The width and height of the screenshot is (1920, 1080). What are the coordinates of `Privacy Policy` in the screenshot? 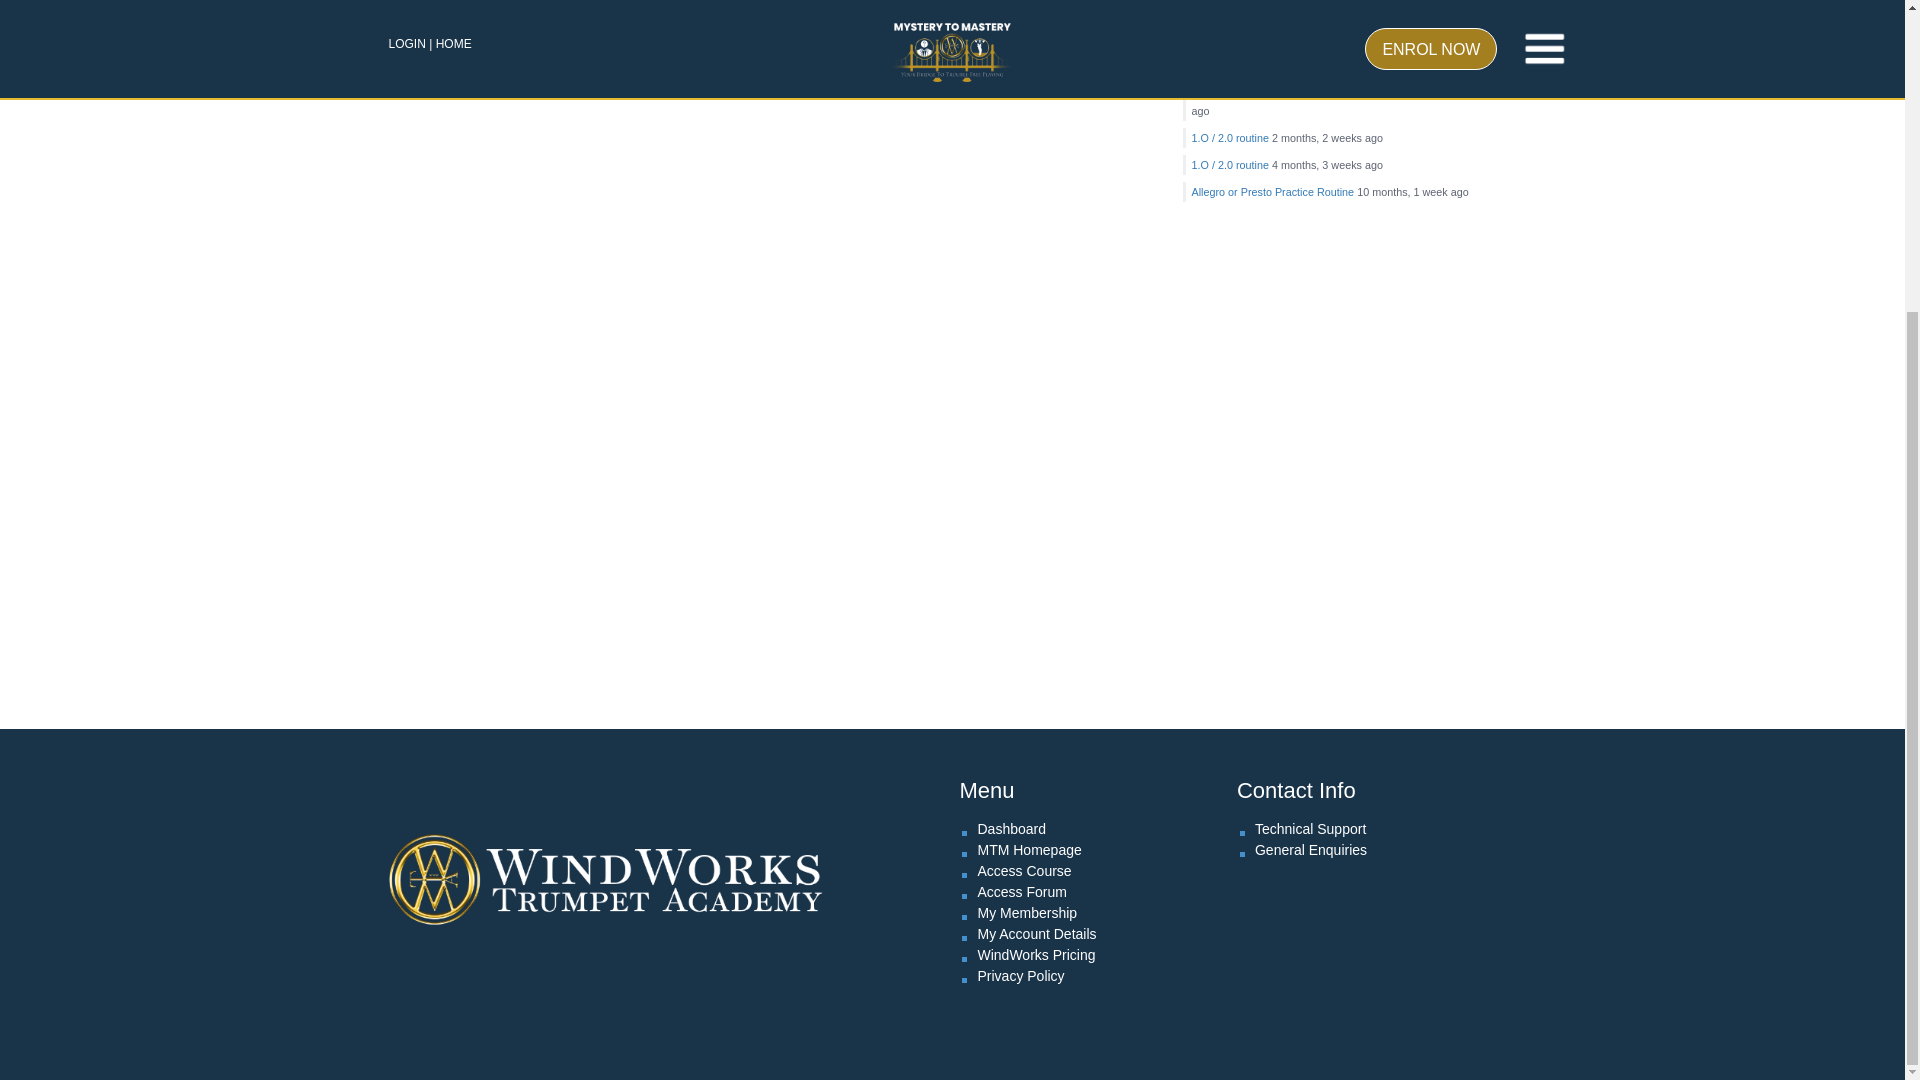 It's located at (1020, 975).